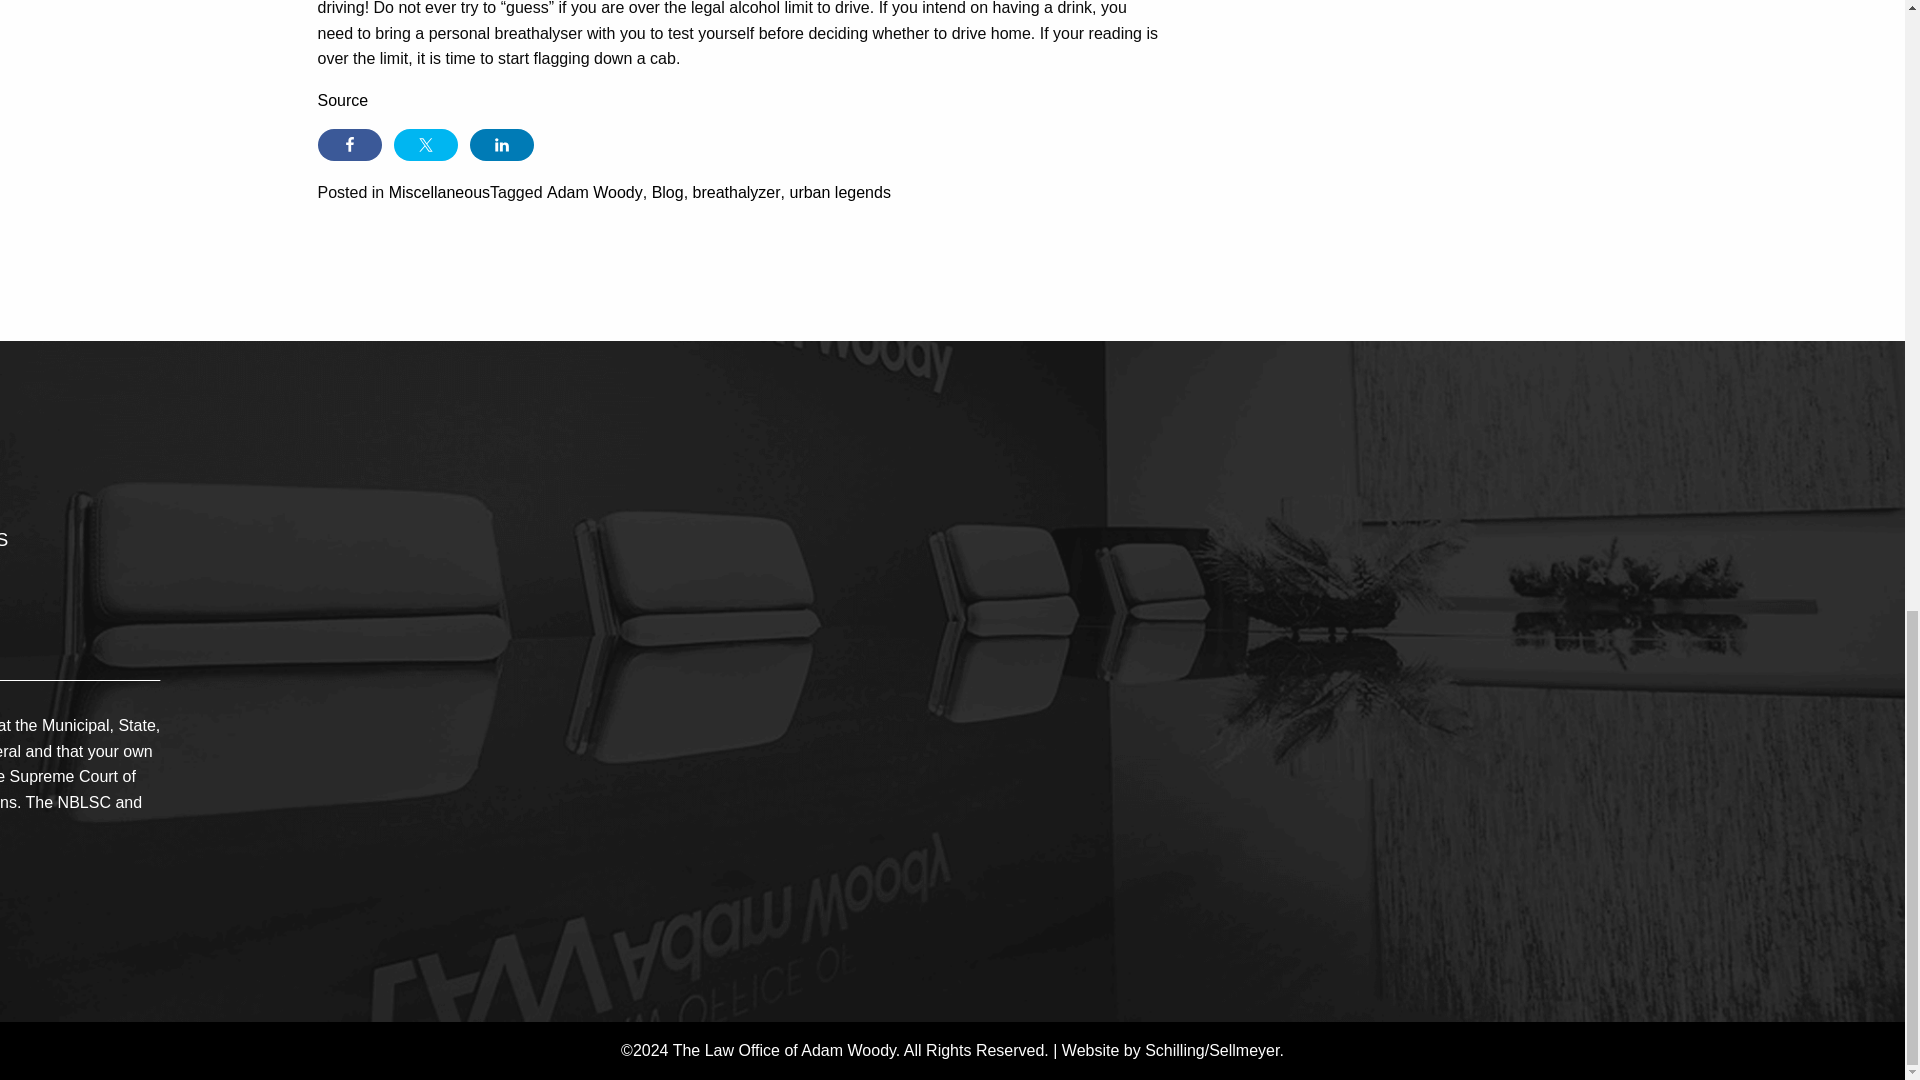  Describe the element at coordinates (439, 192) in the screenshot. I see `Miscellaneous` at that location.